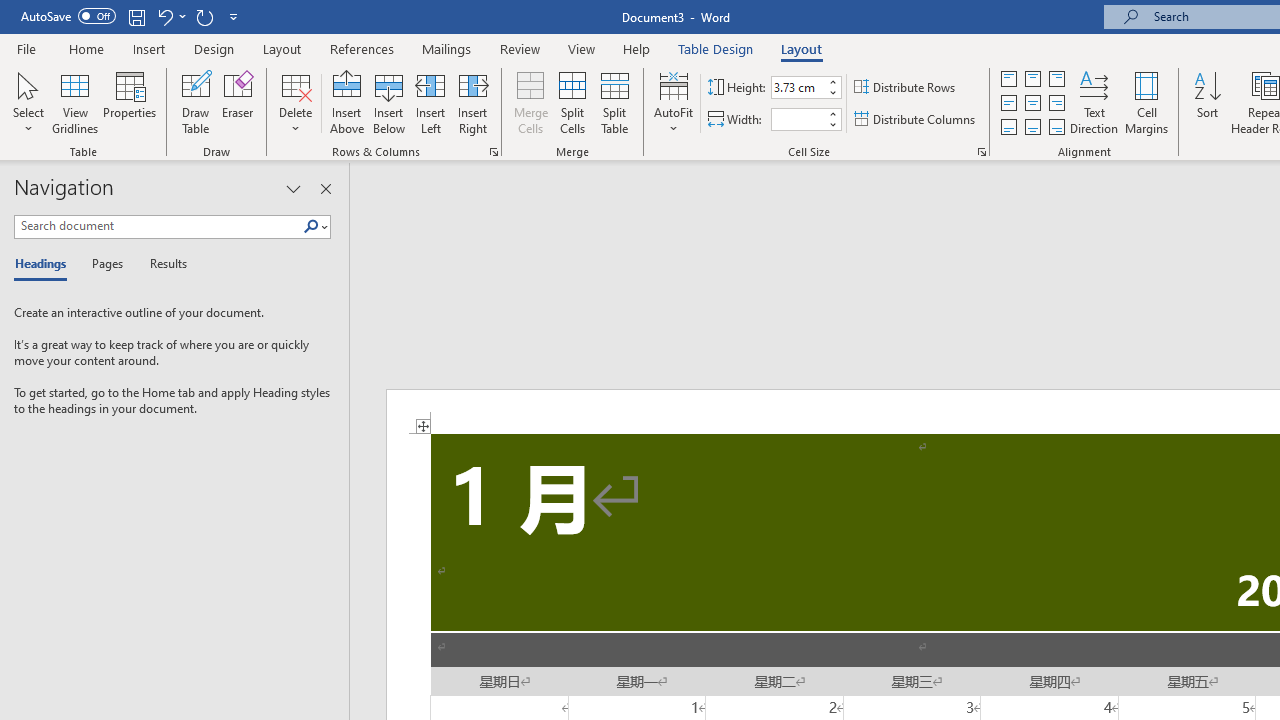 The width and height of the screenshot is (1280, 720). Describe the element at coordinates (798, 87) in the screenshot. I see `Table Row Height` at that location.